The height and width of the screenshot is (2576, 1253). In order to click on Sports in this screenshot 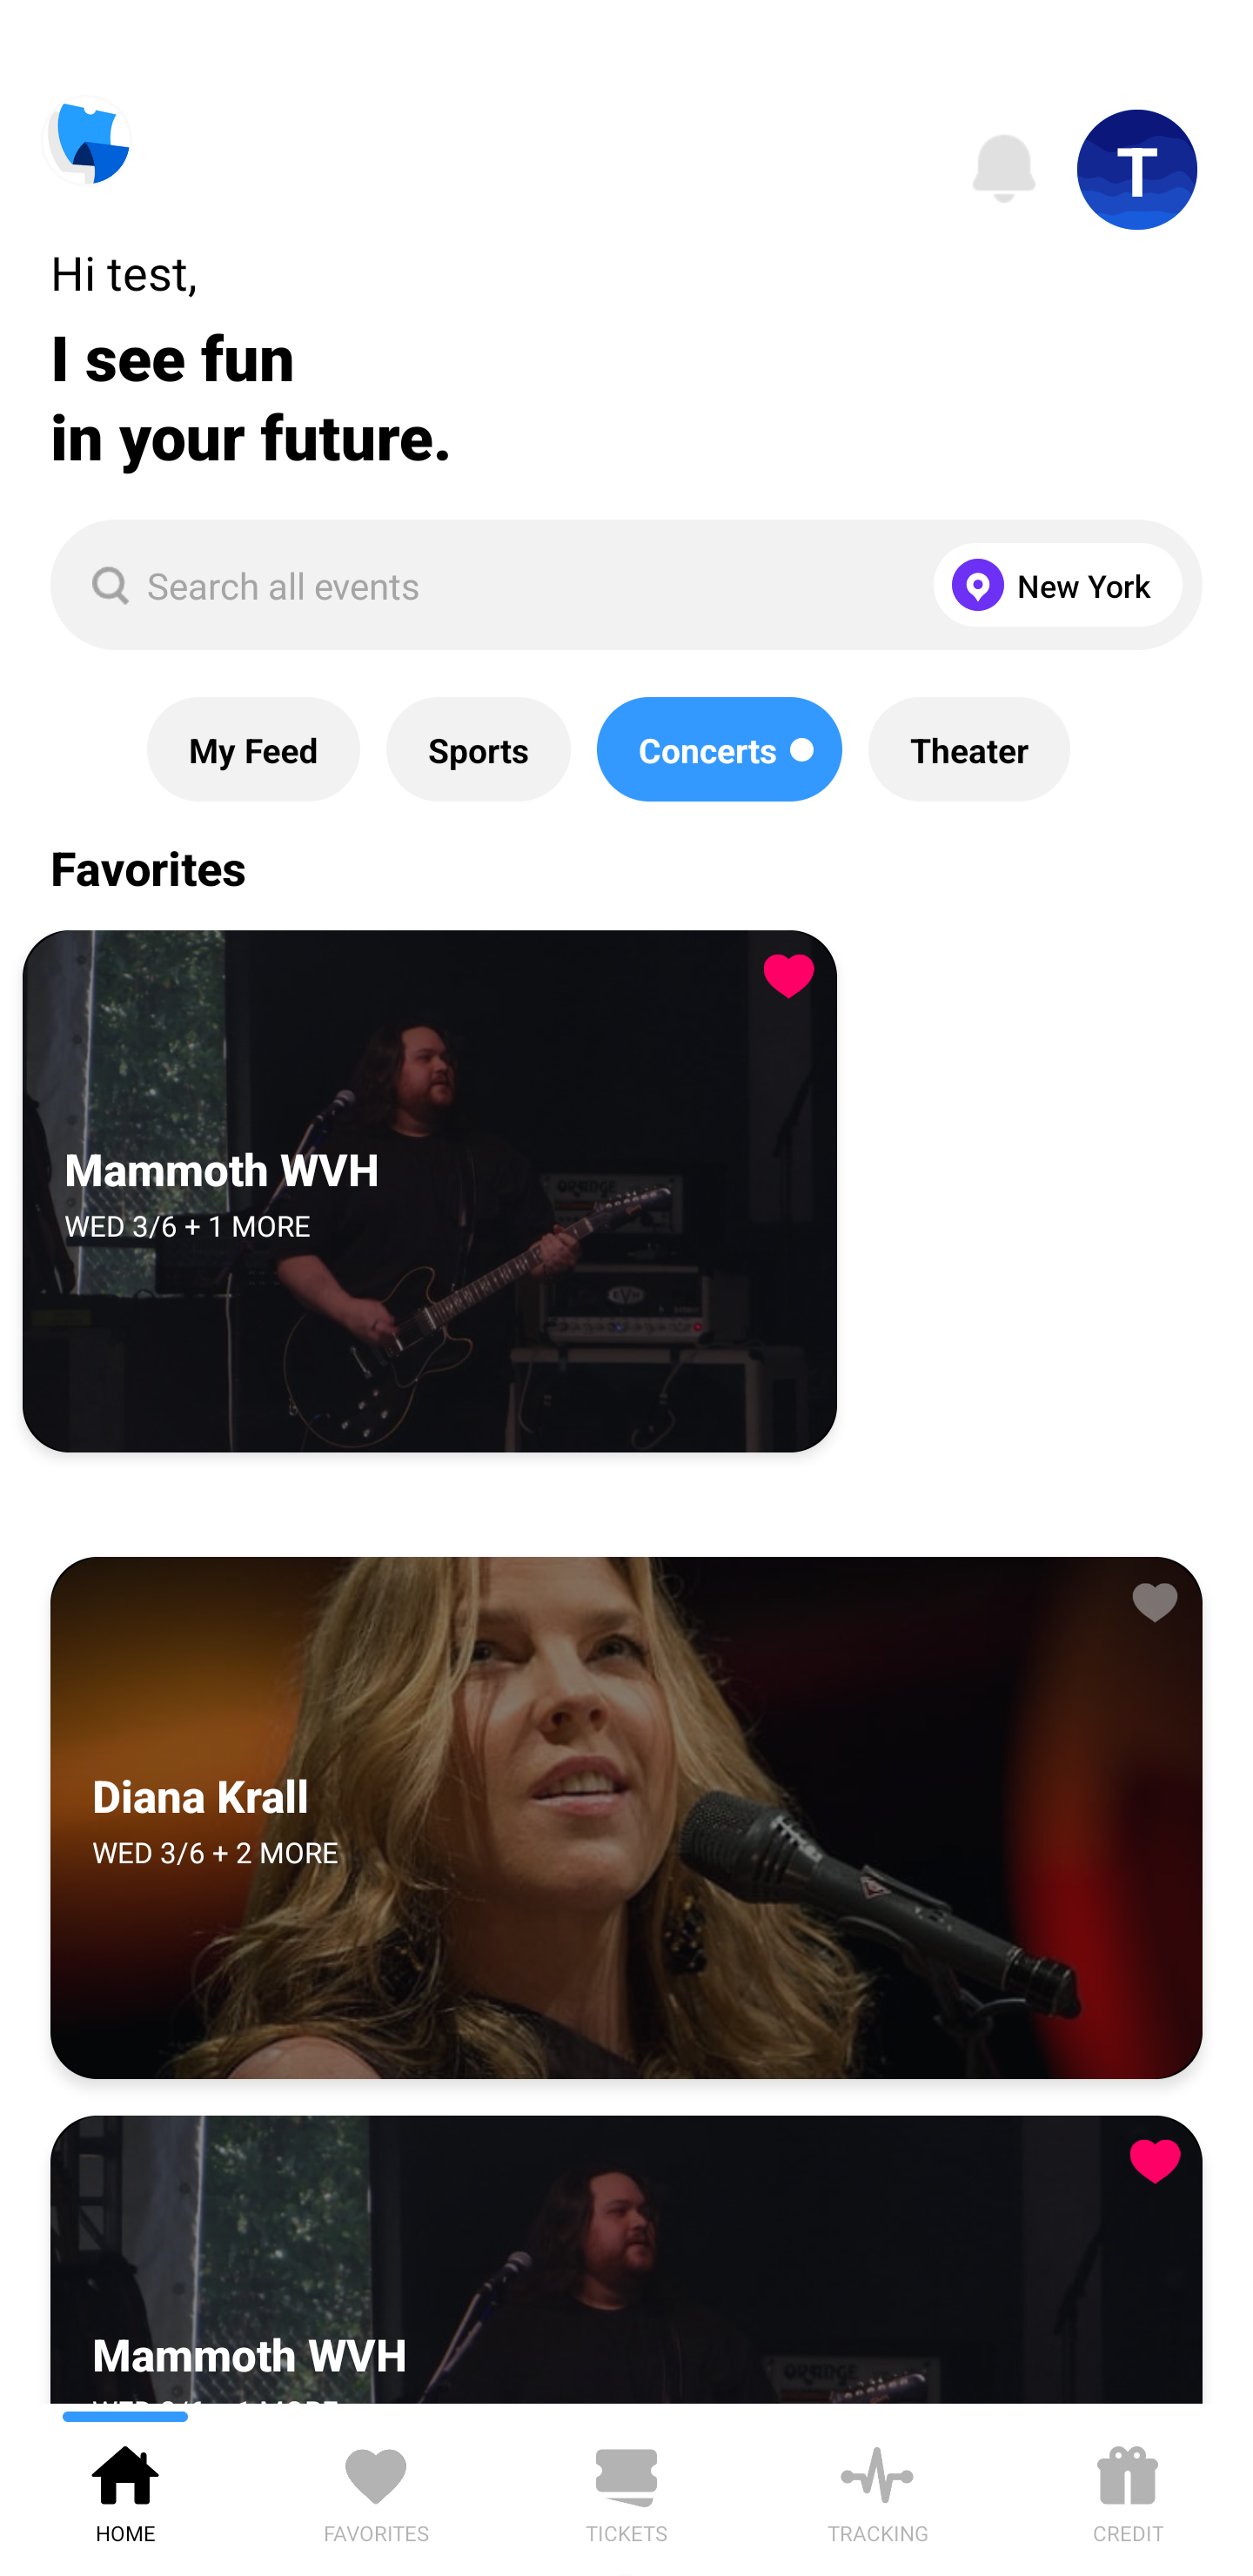, I will do `click(479, 749)`.